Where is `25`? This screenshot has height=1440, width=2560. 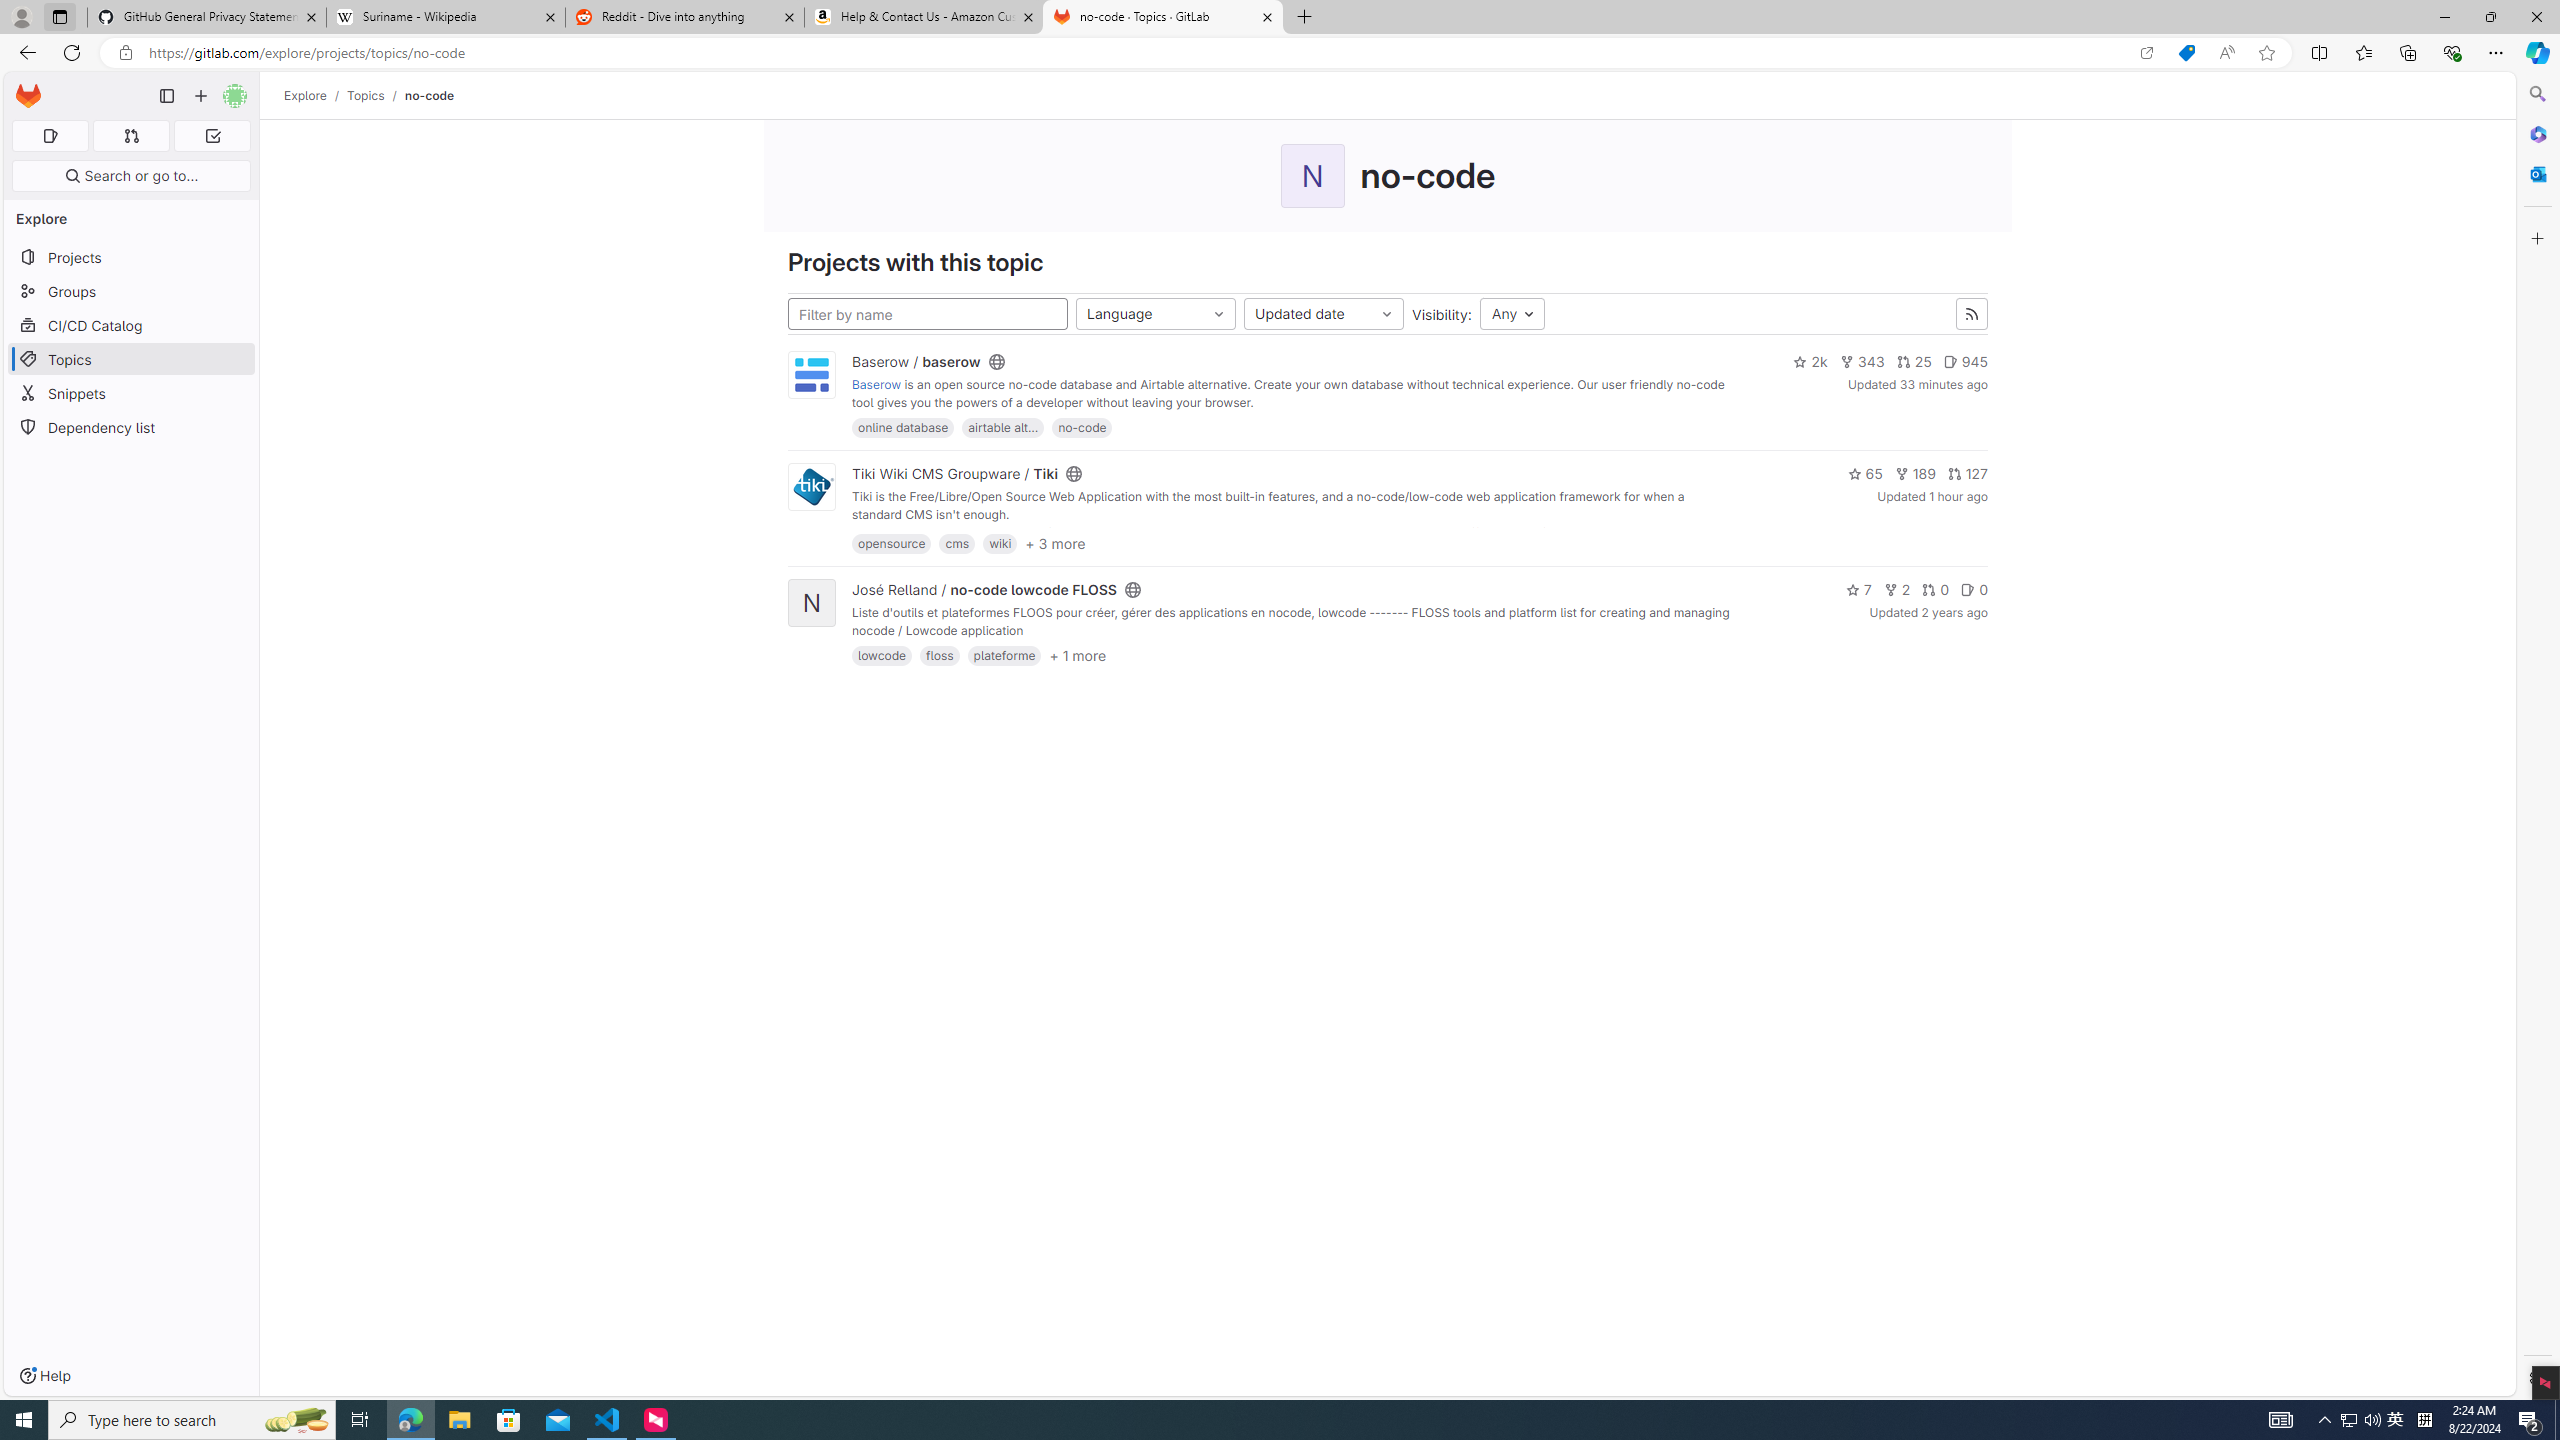 25 is located at coordinates (1914, 362).